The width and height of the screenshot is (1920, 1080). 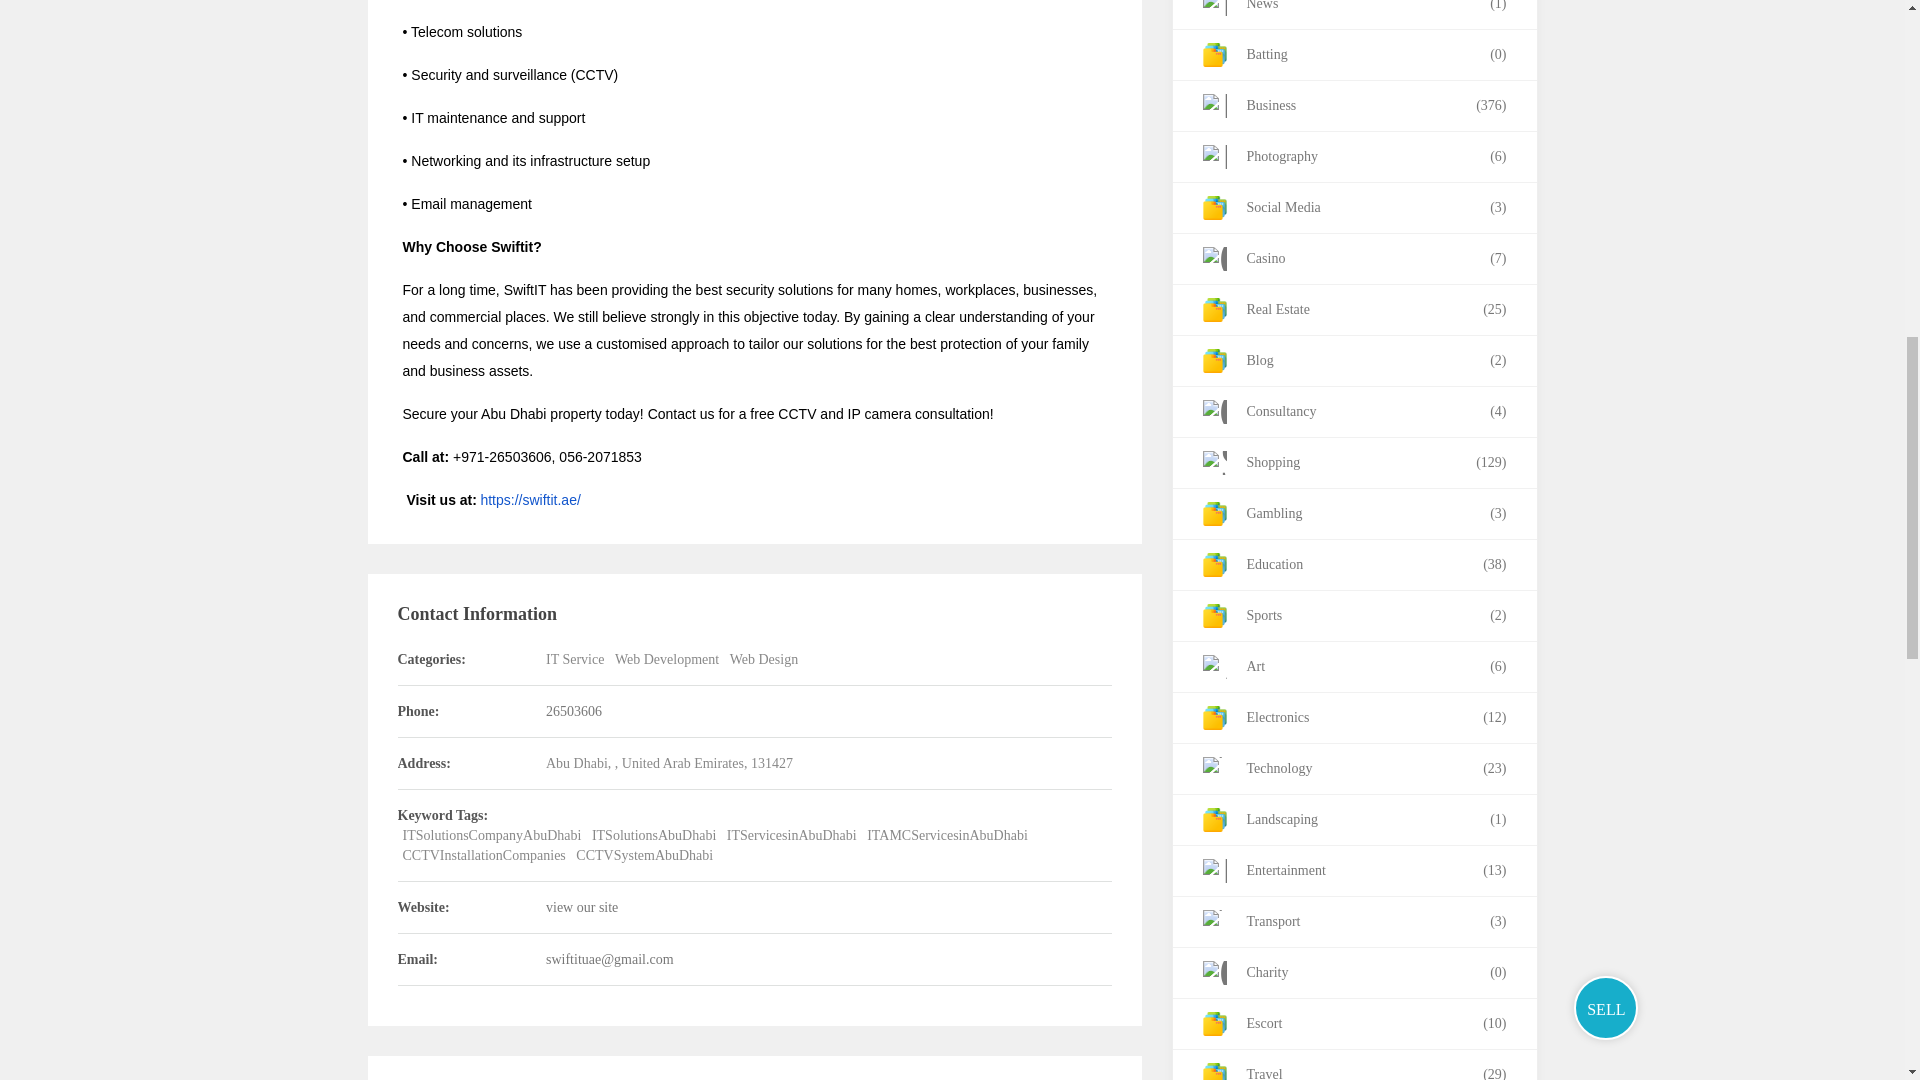 What do you see at coordinates (574, 712) in the screenshot?
I see `26503606` at bounding box center [574, 712].